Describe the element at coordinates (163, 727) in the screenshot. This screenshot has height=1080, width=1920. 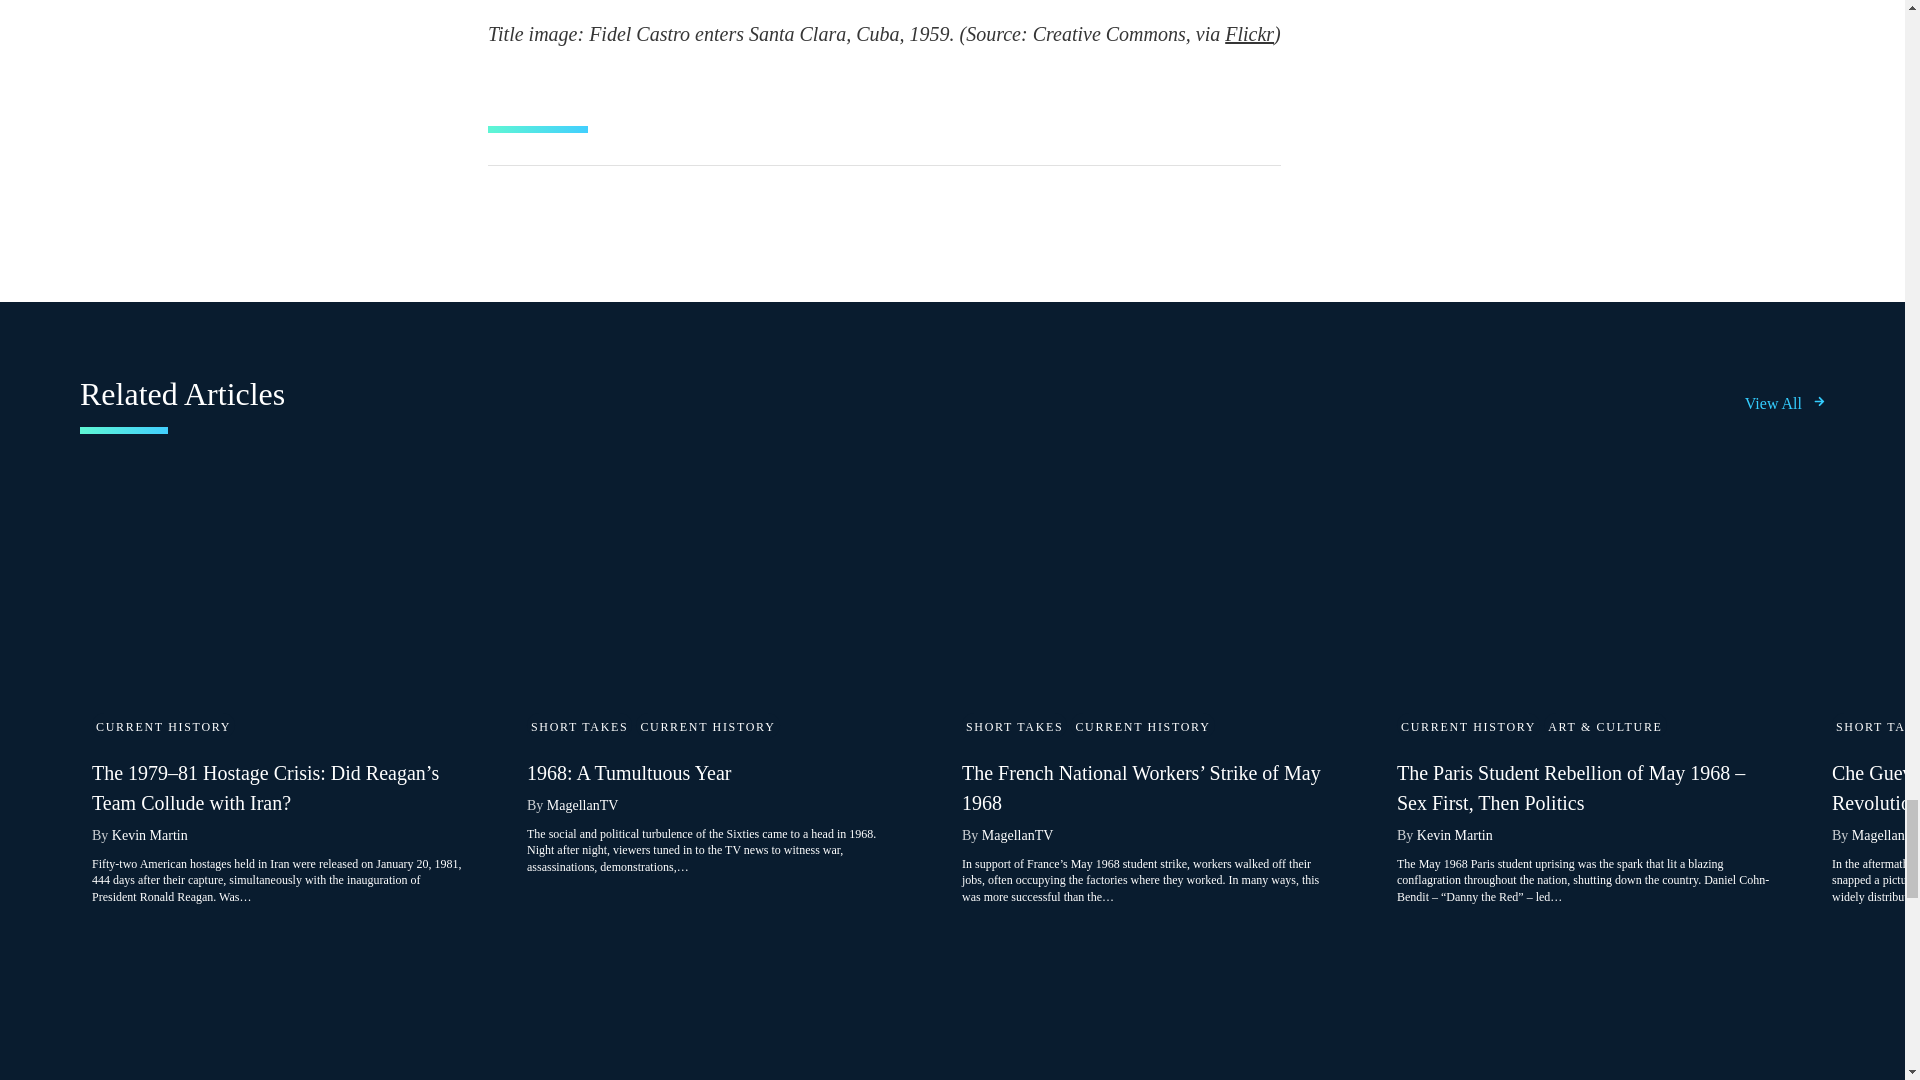
I see `CURRENT HISTORY` at that location.